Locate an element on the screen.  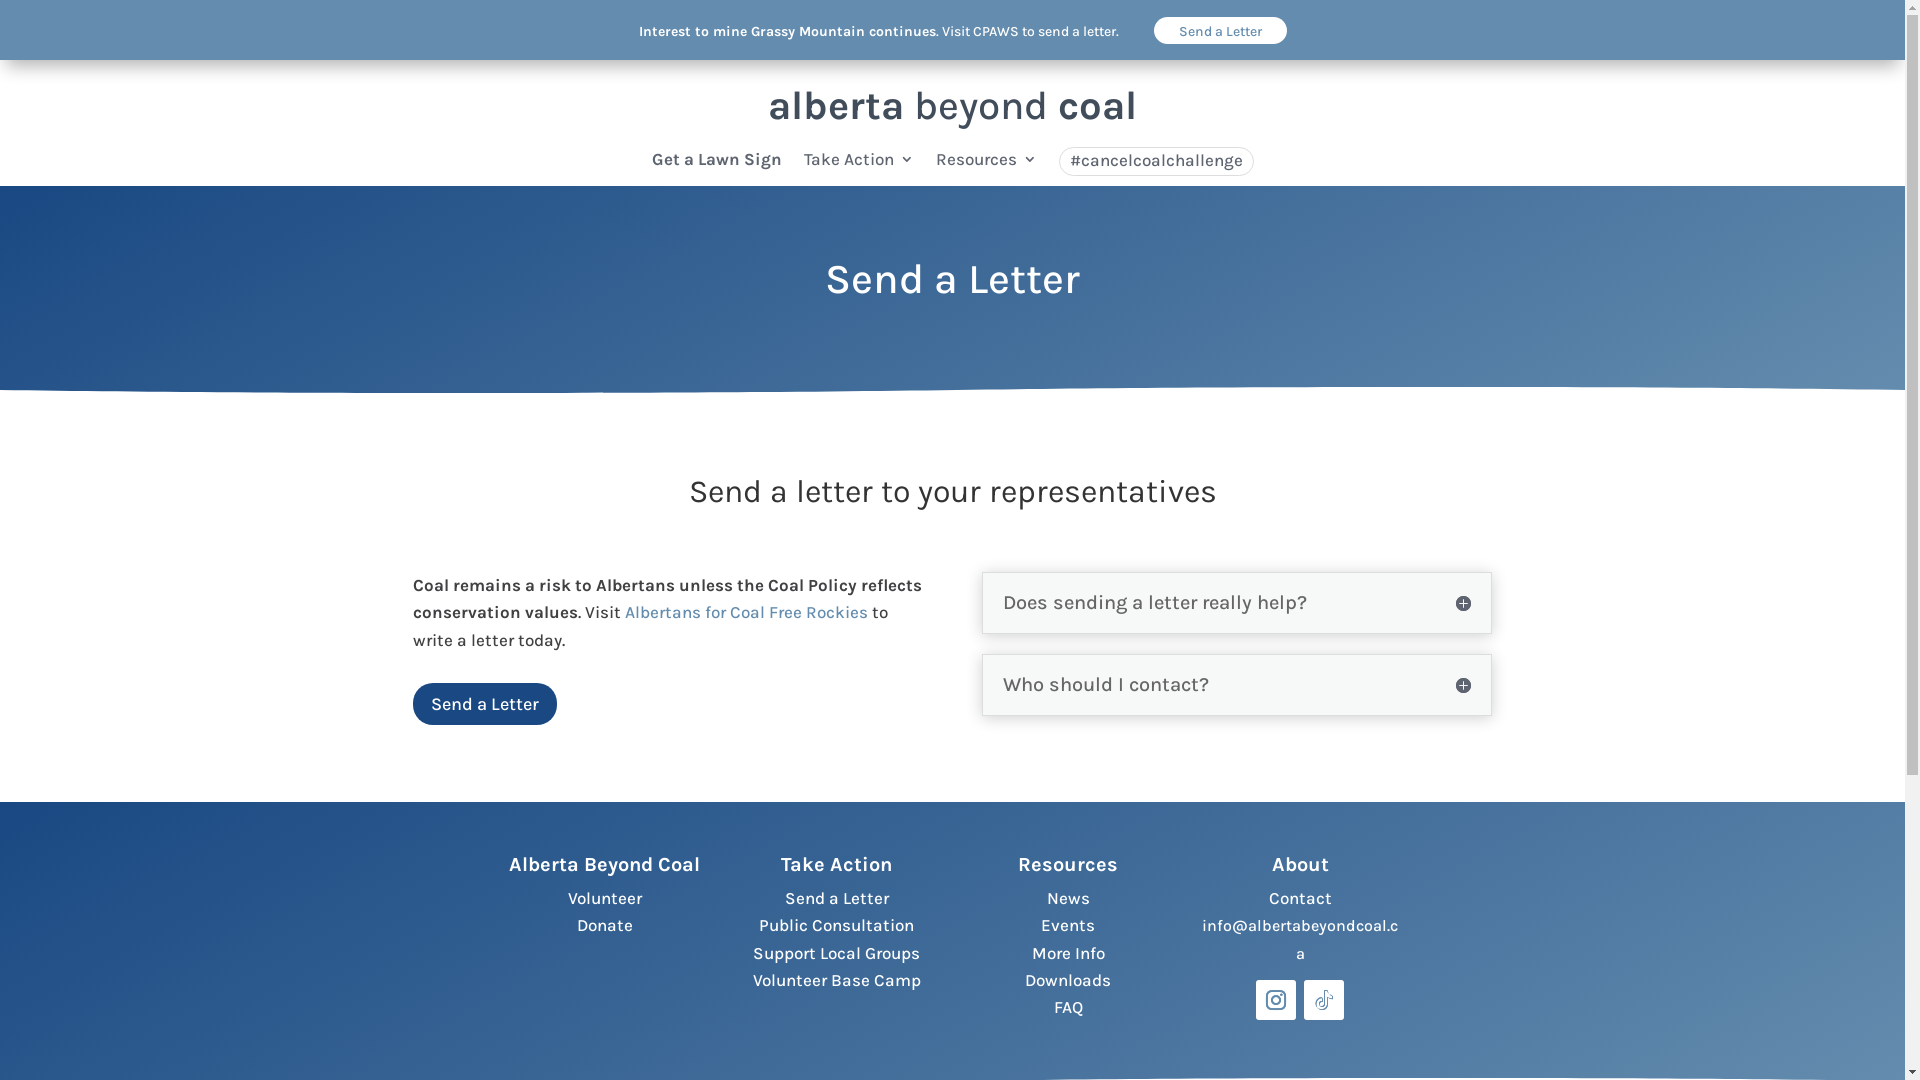
Resources is located at coordinates (986, 164).